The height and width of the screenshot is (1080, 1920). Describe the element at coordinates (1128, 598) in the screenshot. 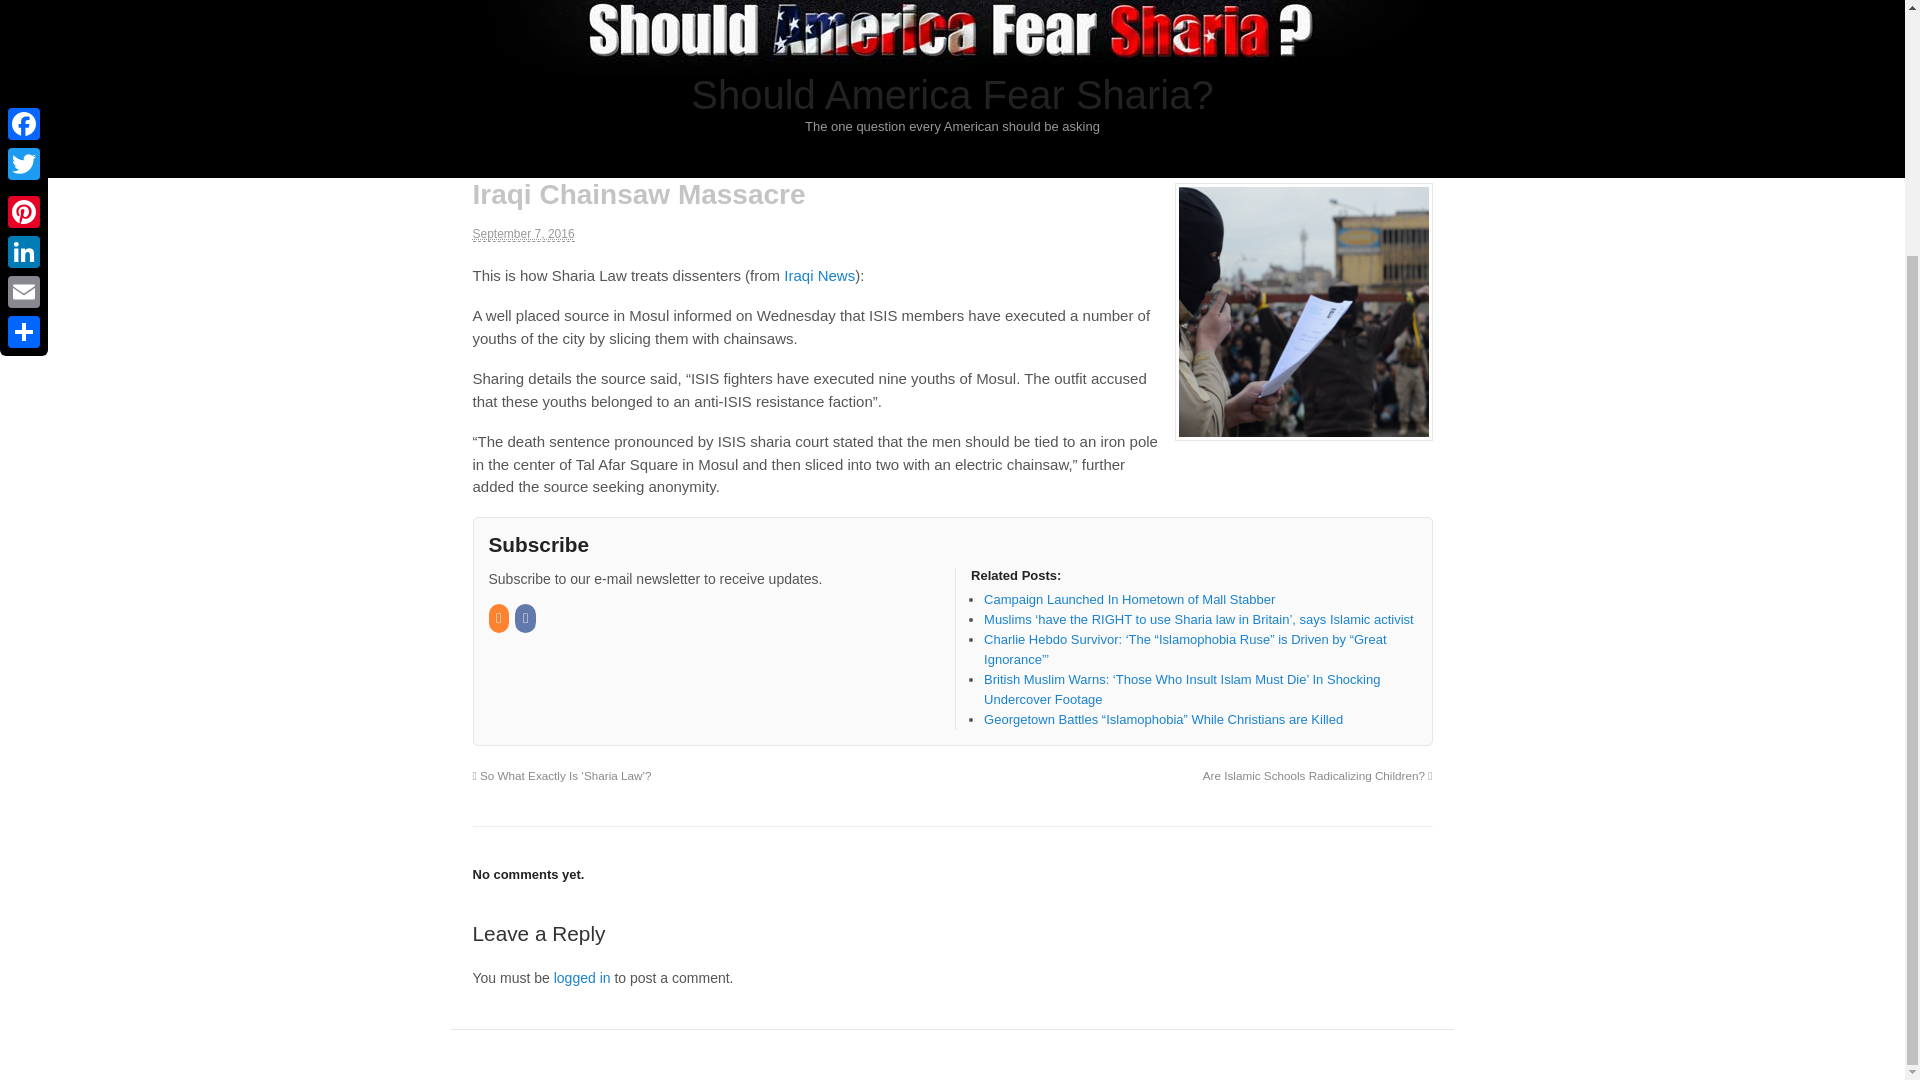

I see `Campaign Launched In Hometown of Mall Stabber` at that location.